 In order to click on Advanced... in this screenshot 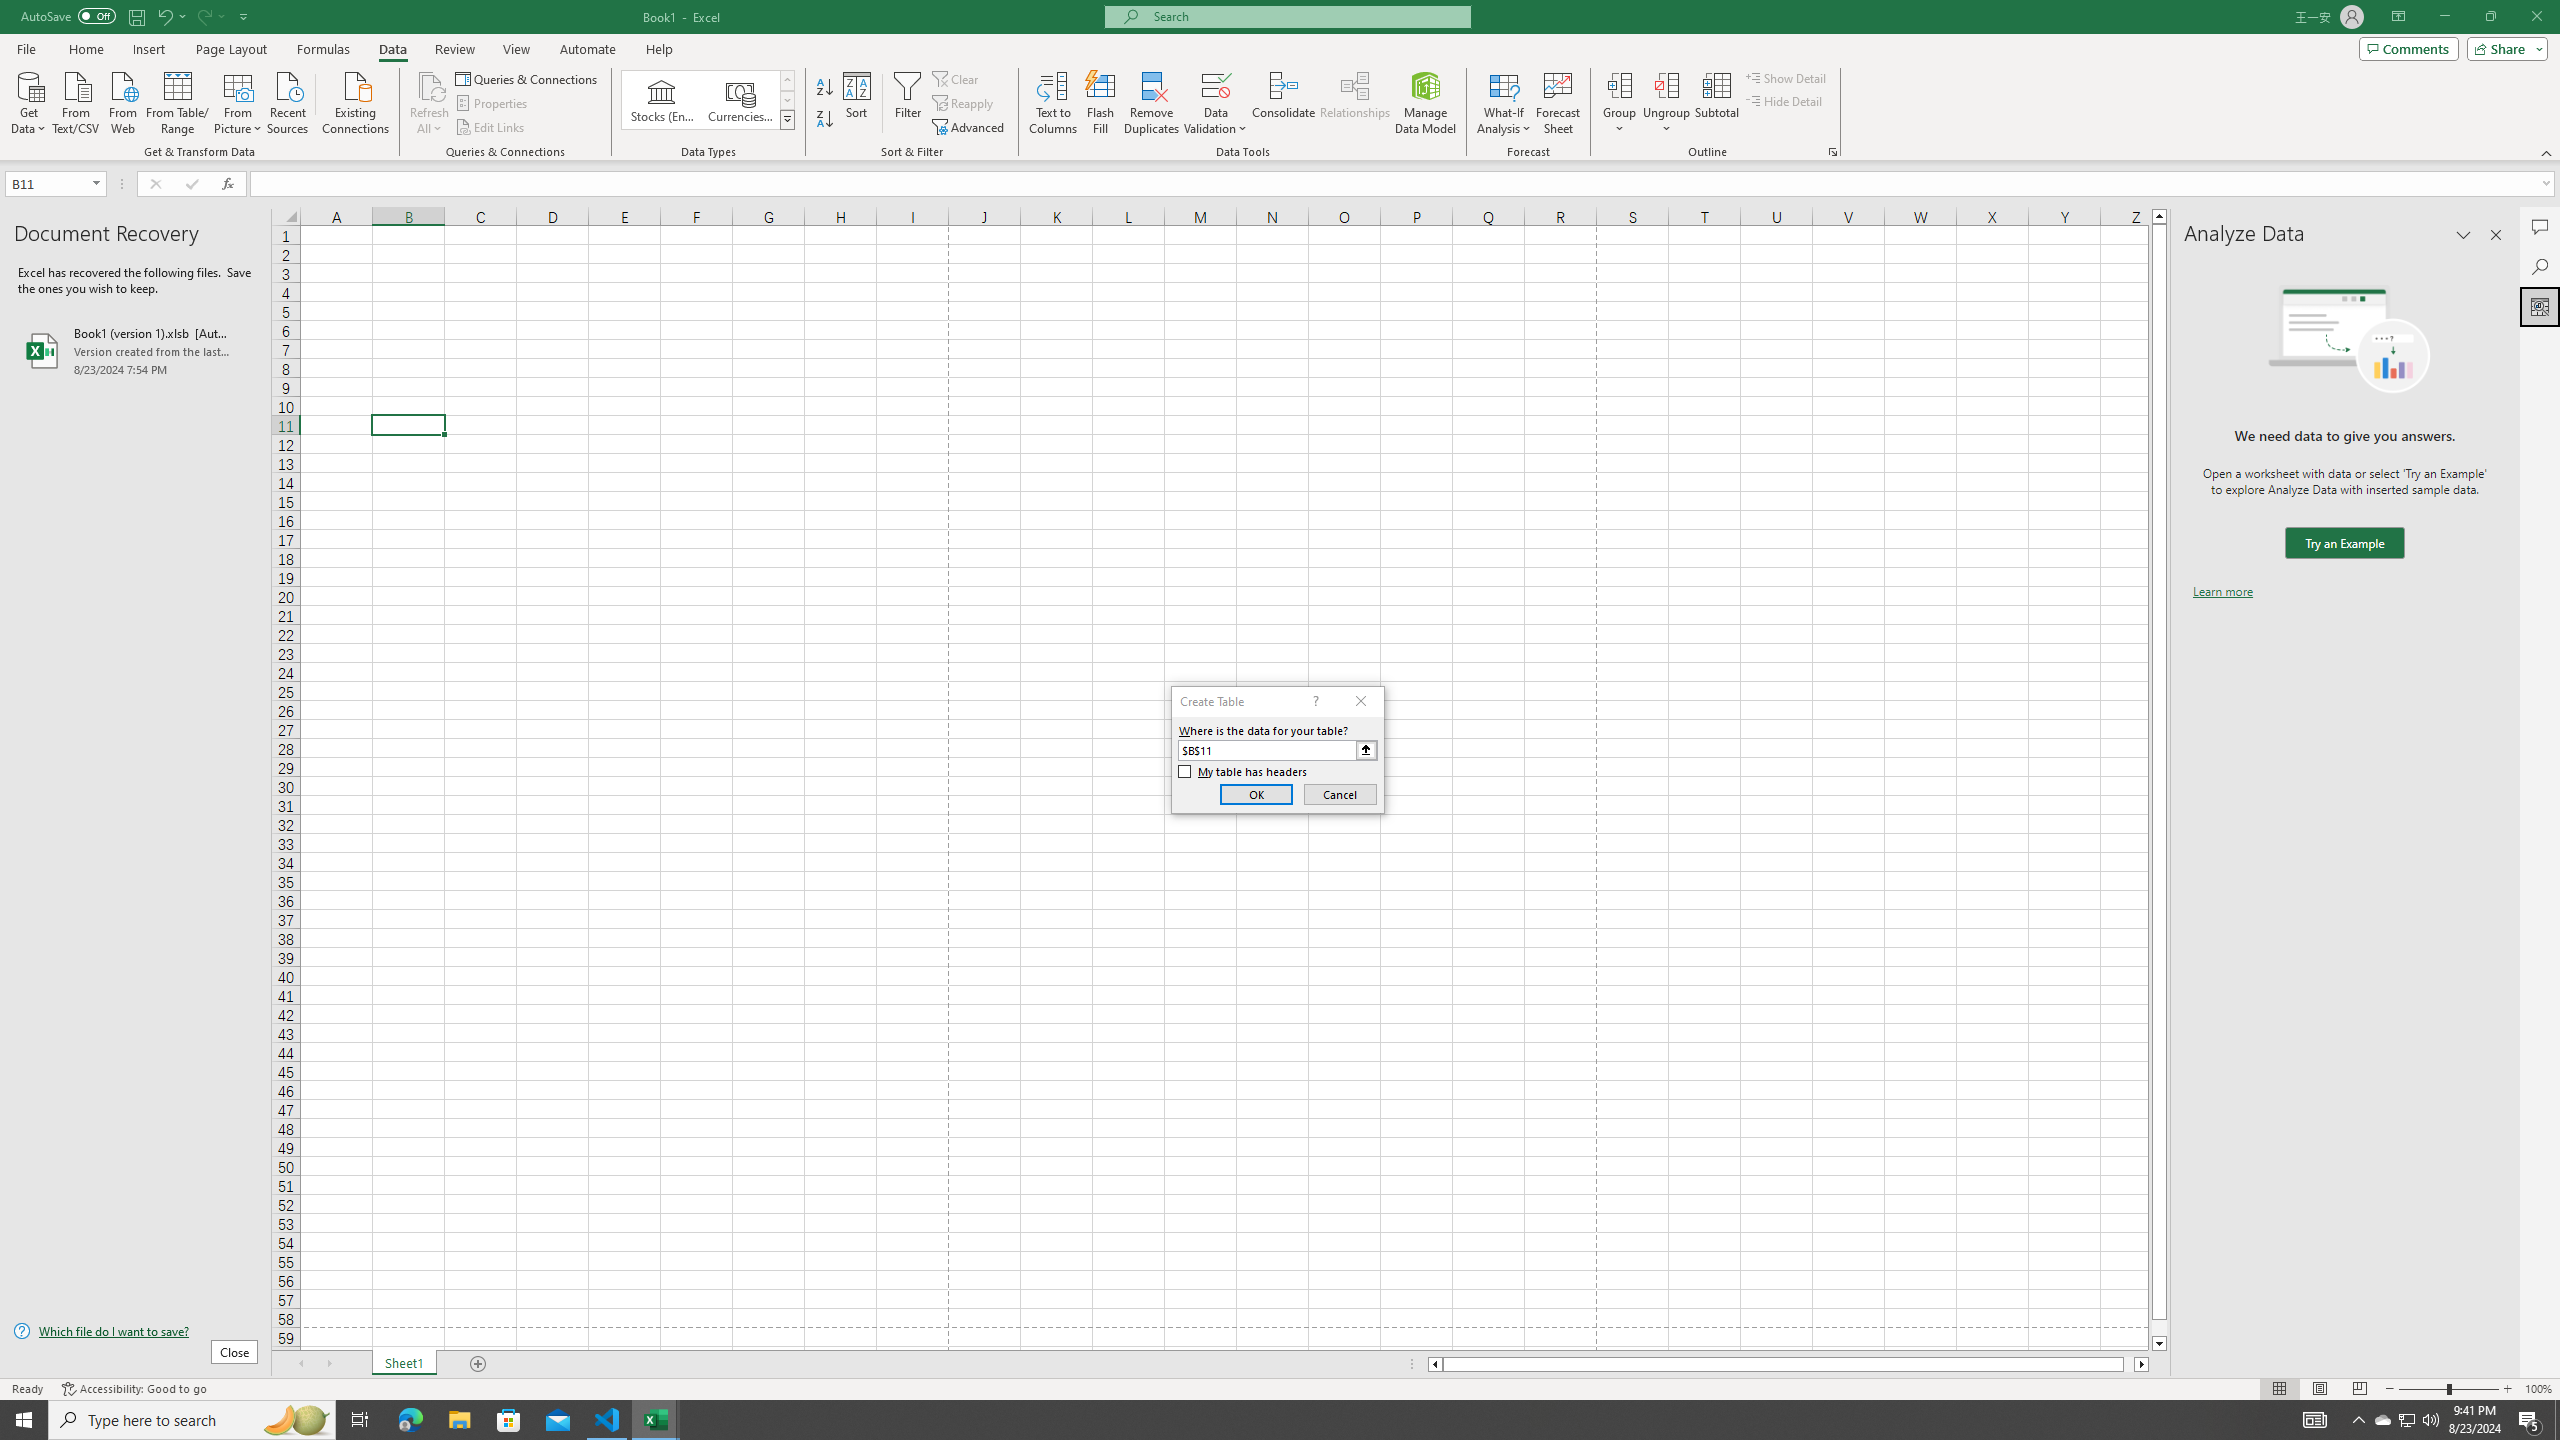, I will do `click(970, 128)`.